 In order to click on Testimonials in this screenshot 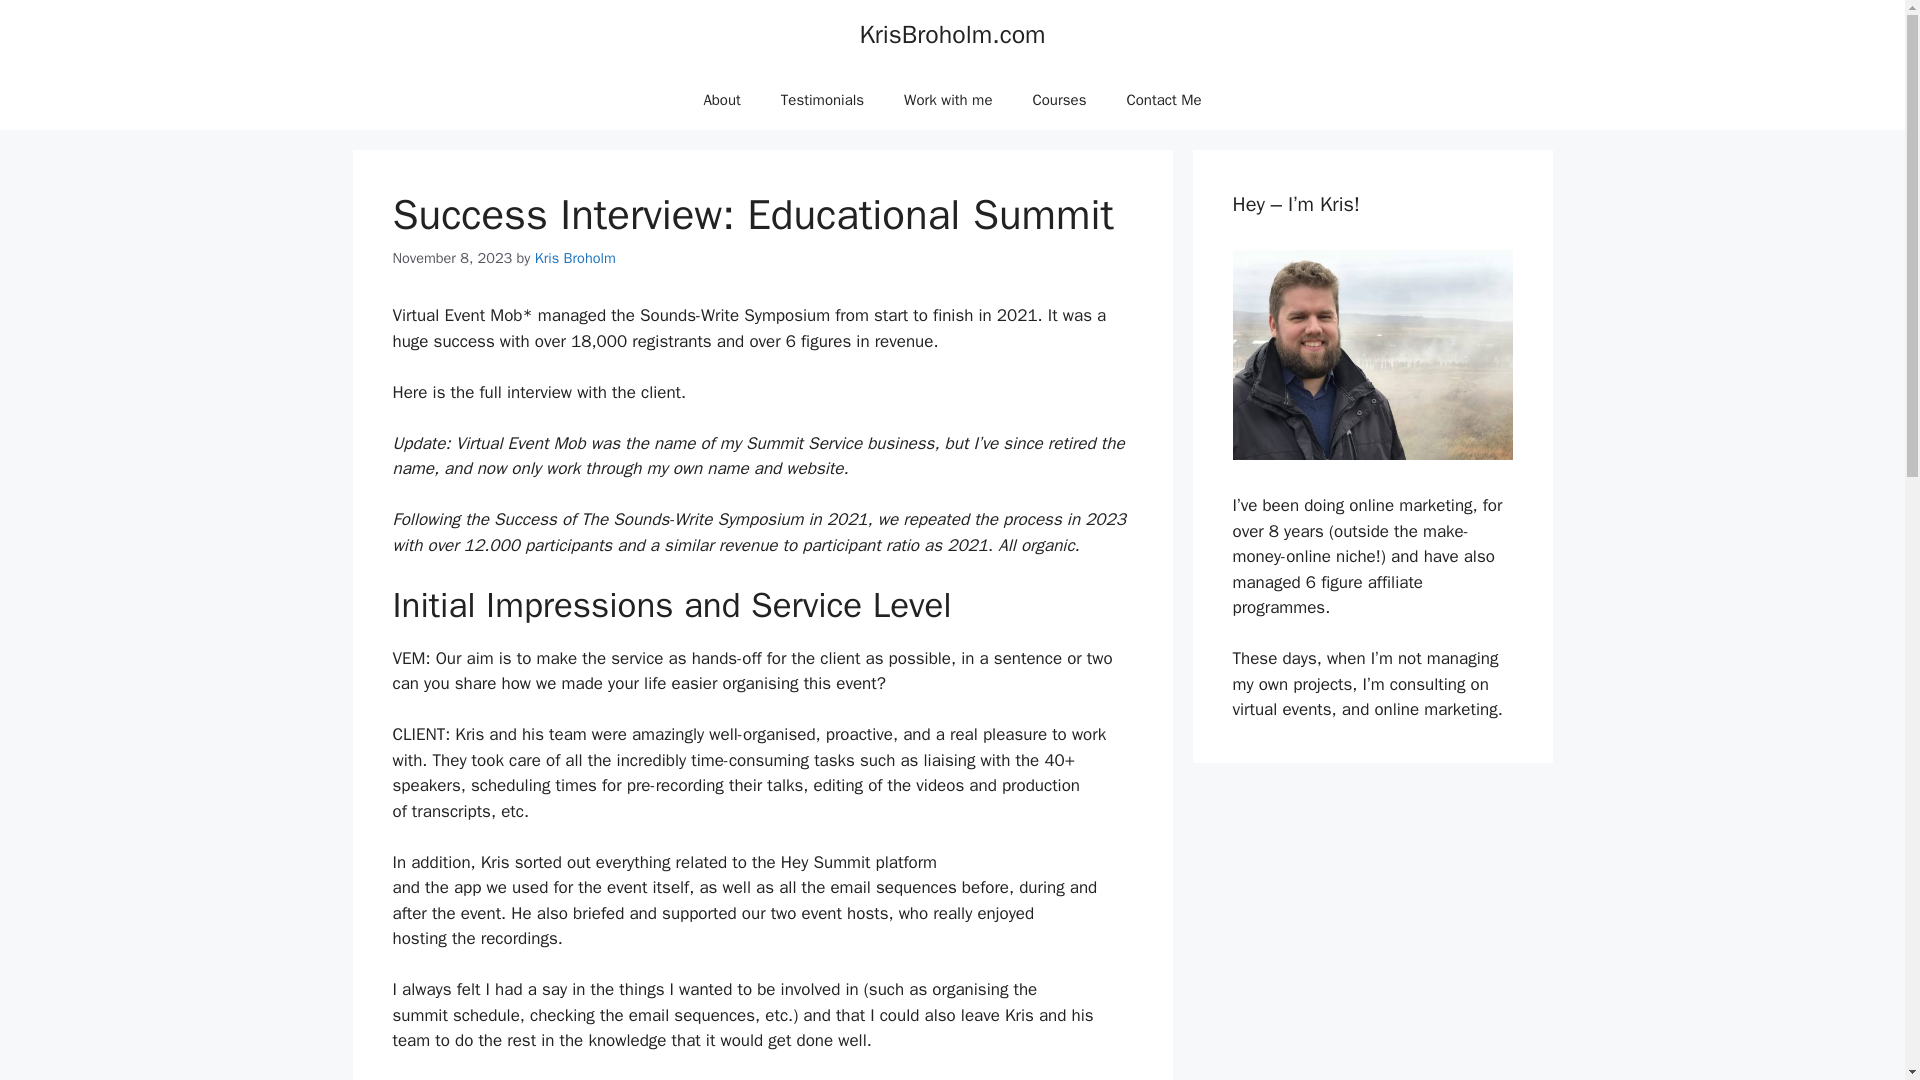, I will do `click(822, 100)`.